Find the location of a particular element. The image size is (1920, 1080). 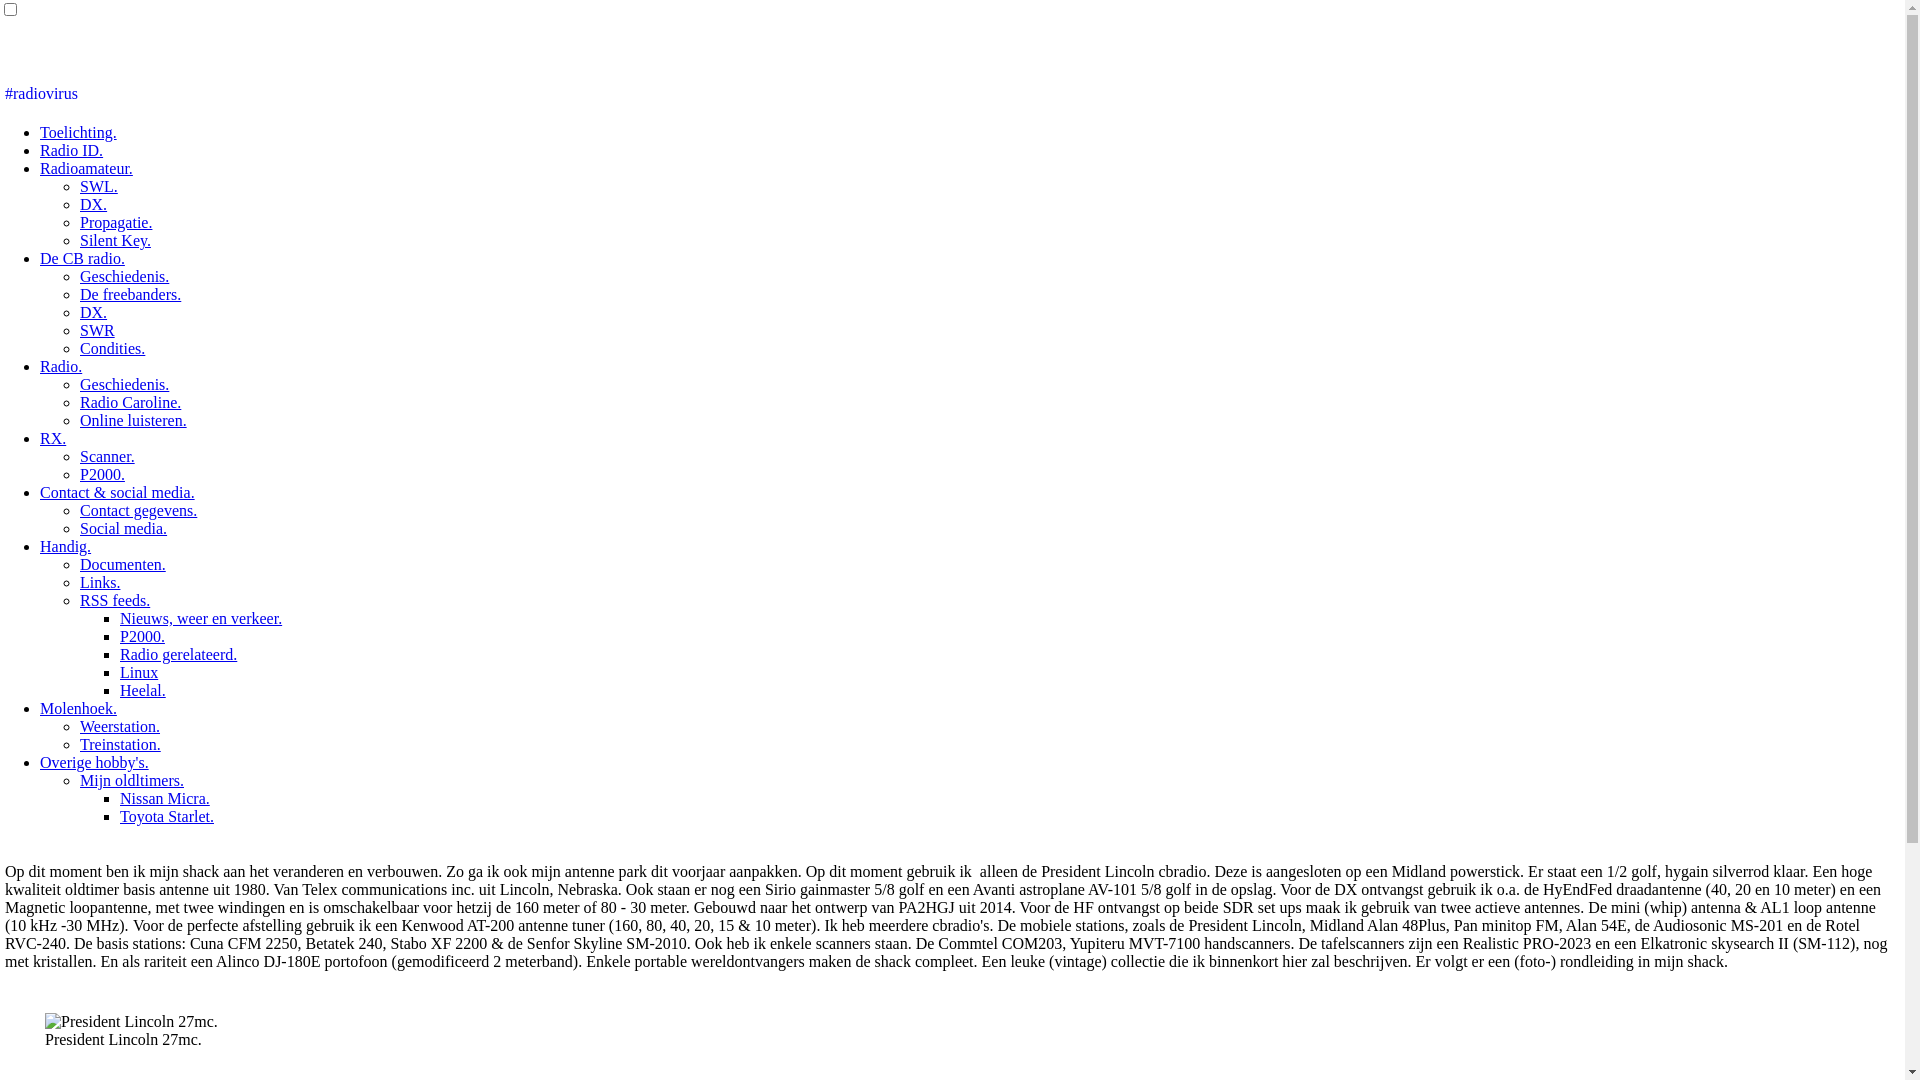

Toelichting. is located at coordinates (78, 132).